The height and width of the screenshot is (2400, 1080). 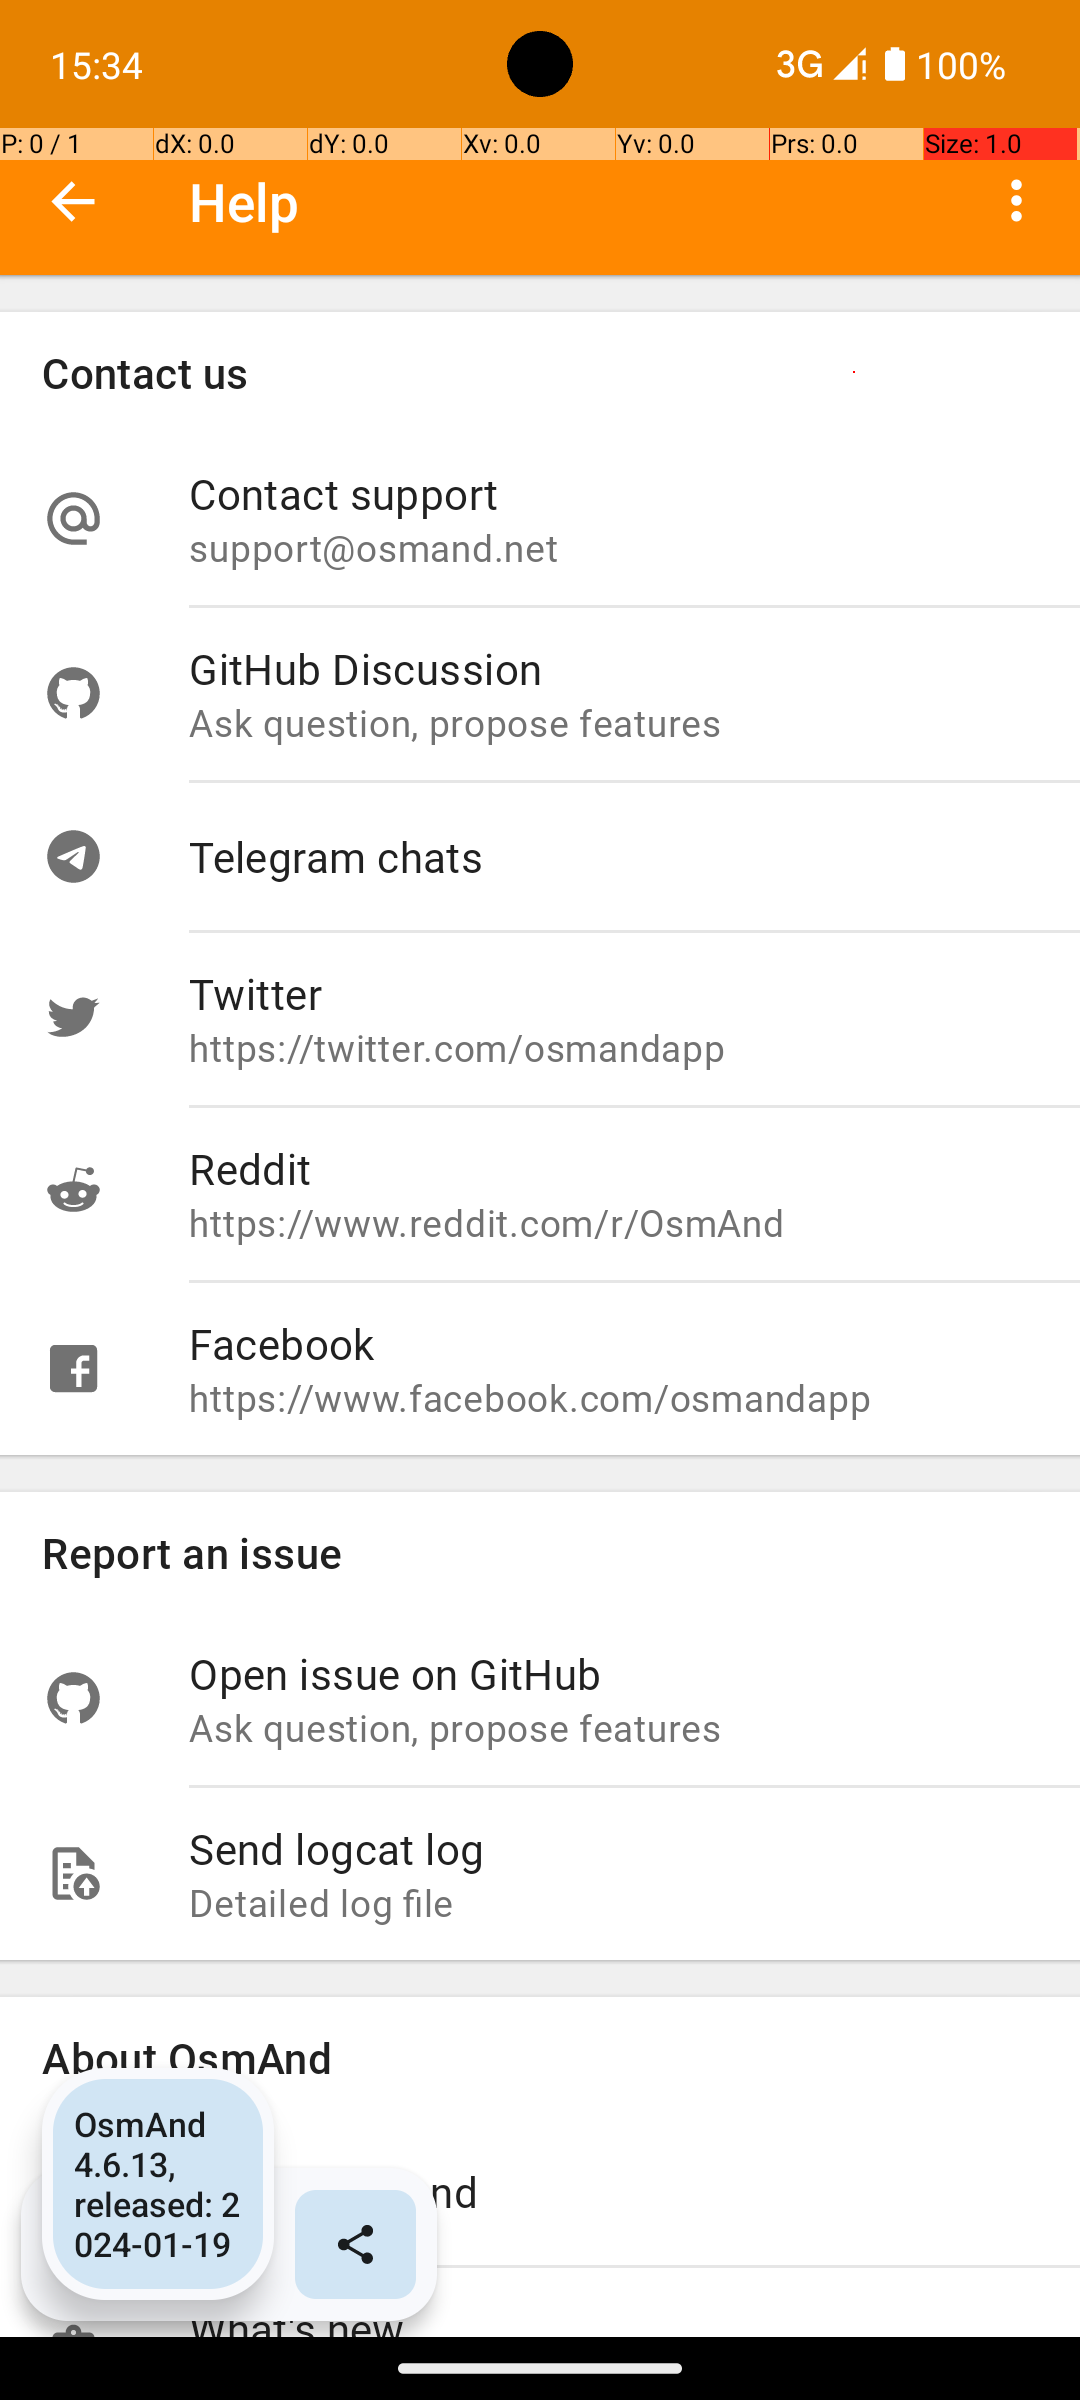 I want to click on Detailed log file, so click(x=614, y=1902).